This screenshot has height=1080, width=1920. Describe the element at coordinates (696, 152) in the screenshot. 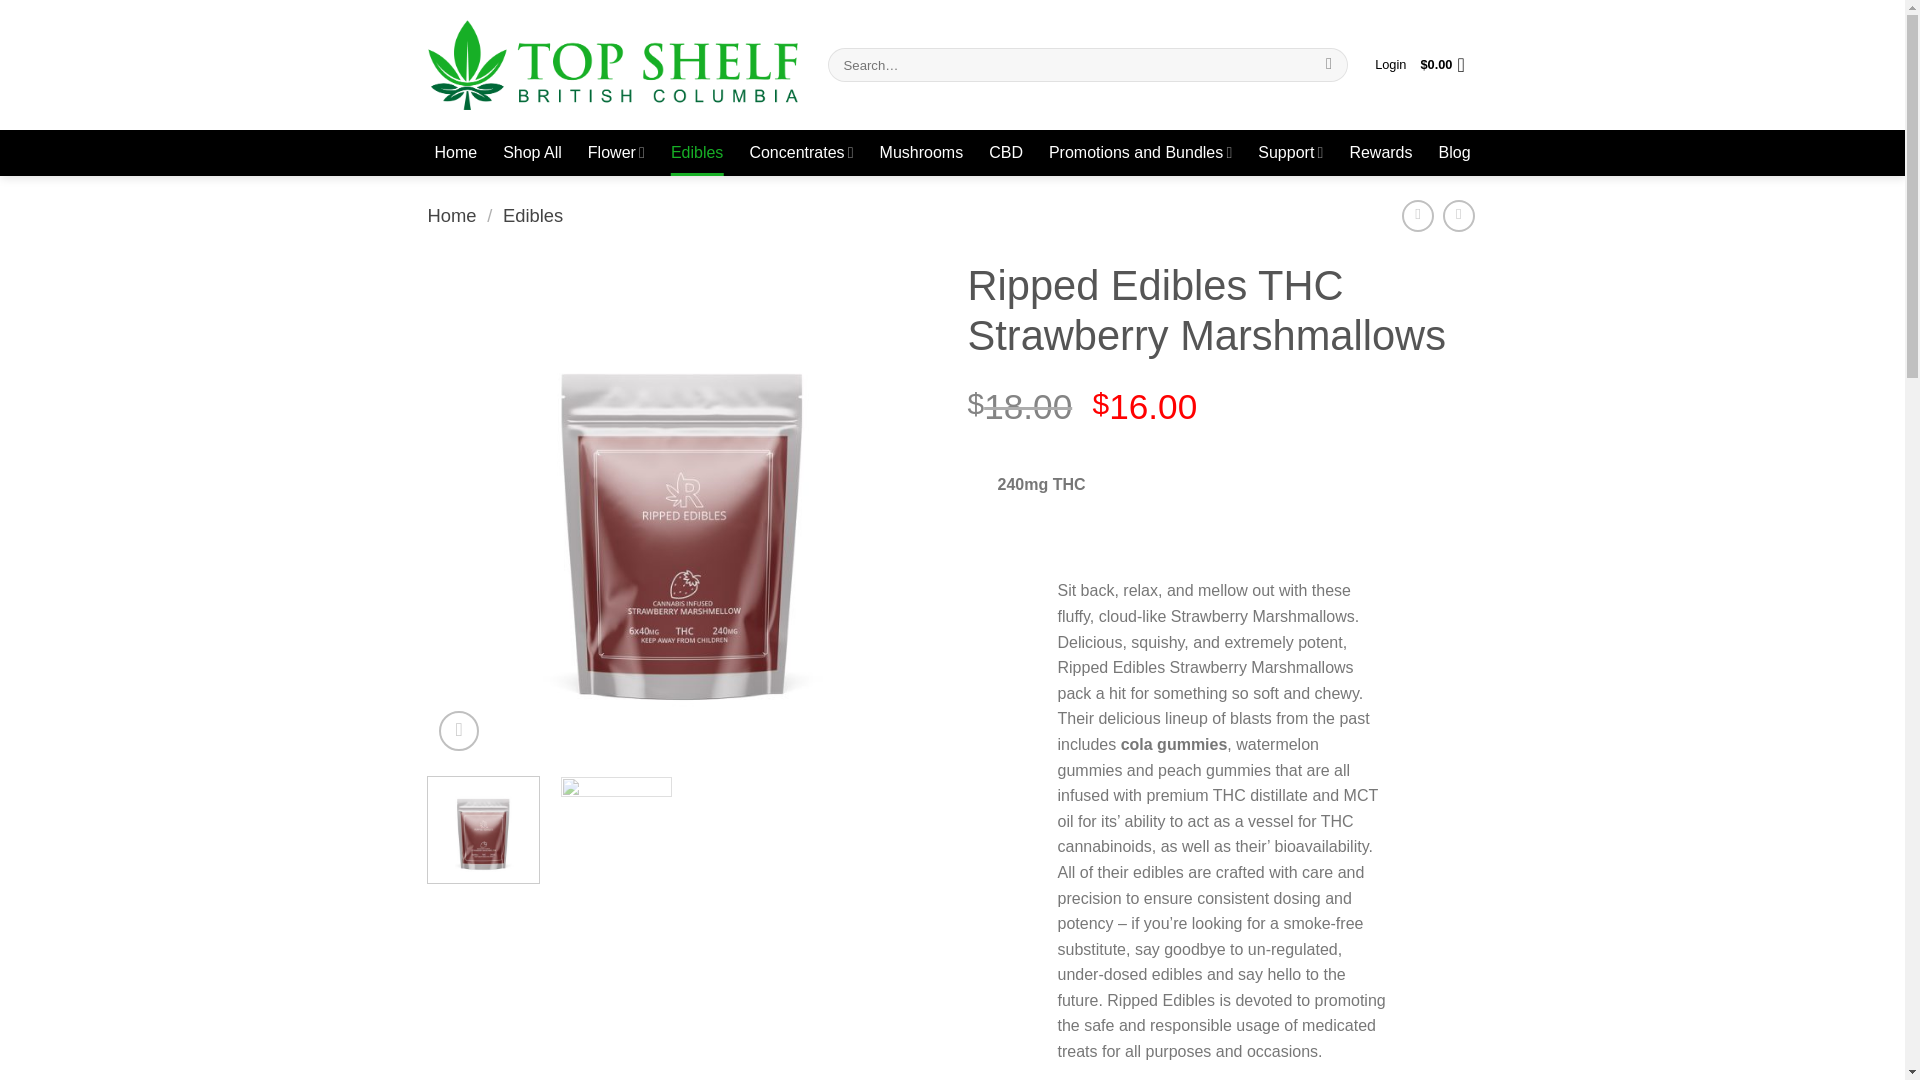

I see `Edibles` at that location.